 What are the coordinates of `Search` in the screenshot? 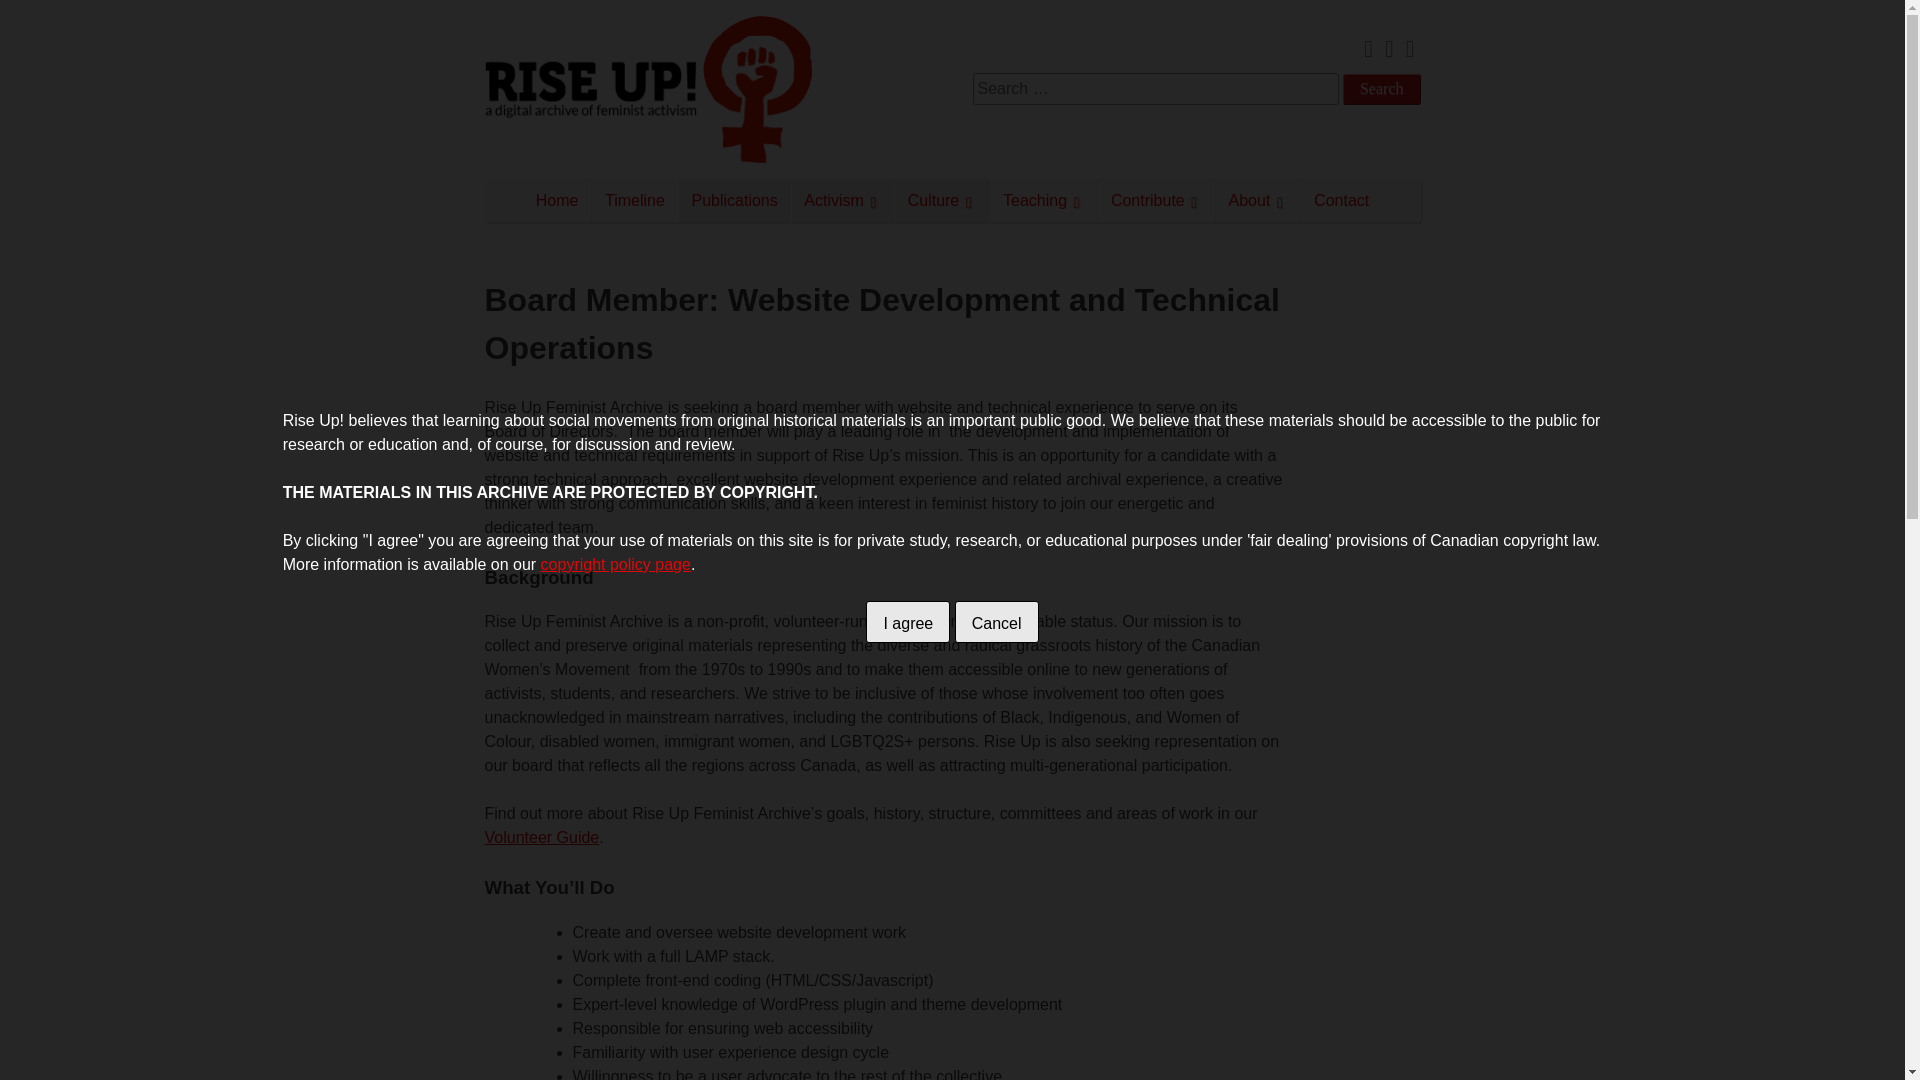 It's located at (1381, 89).